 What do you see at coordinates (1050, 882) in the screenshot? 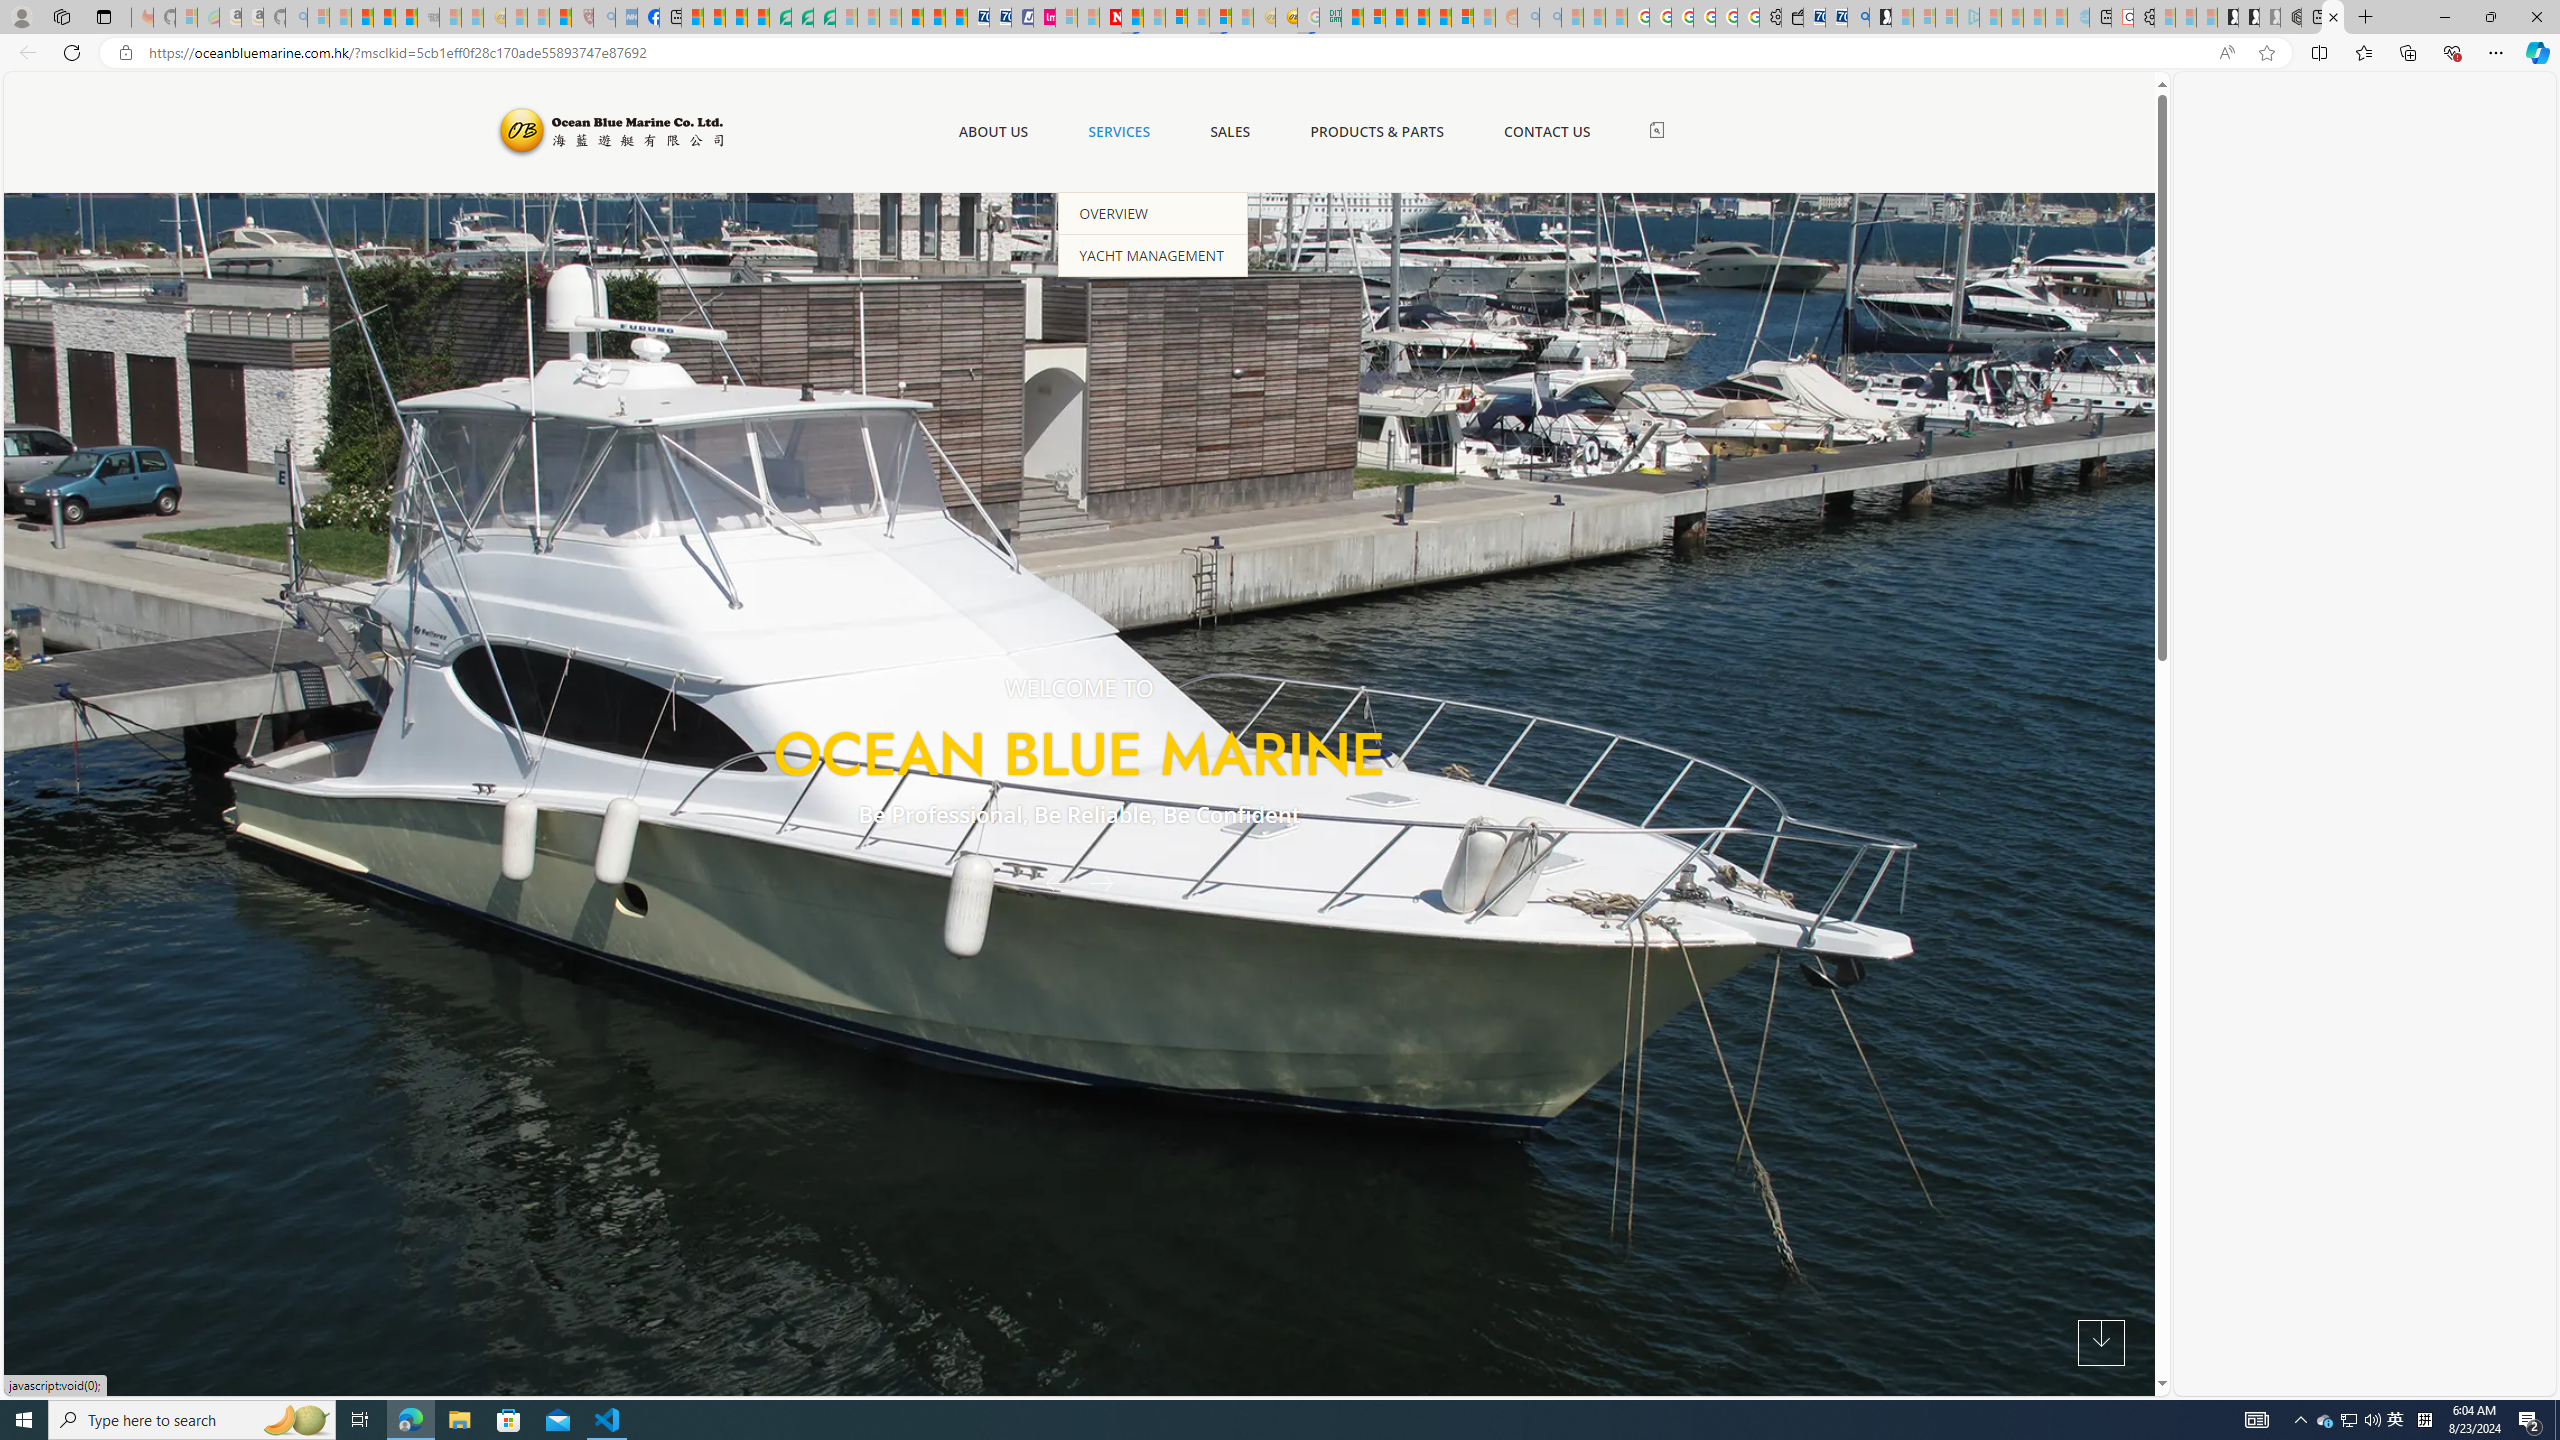
I see `Previous Slide` at bounding box center [1050, 882].